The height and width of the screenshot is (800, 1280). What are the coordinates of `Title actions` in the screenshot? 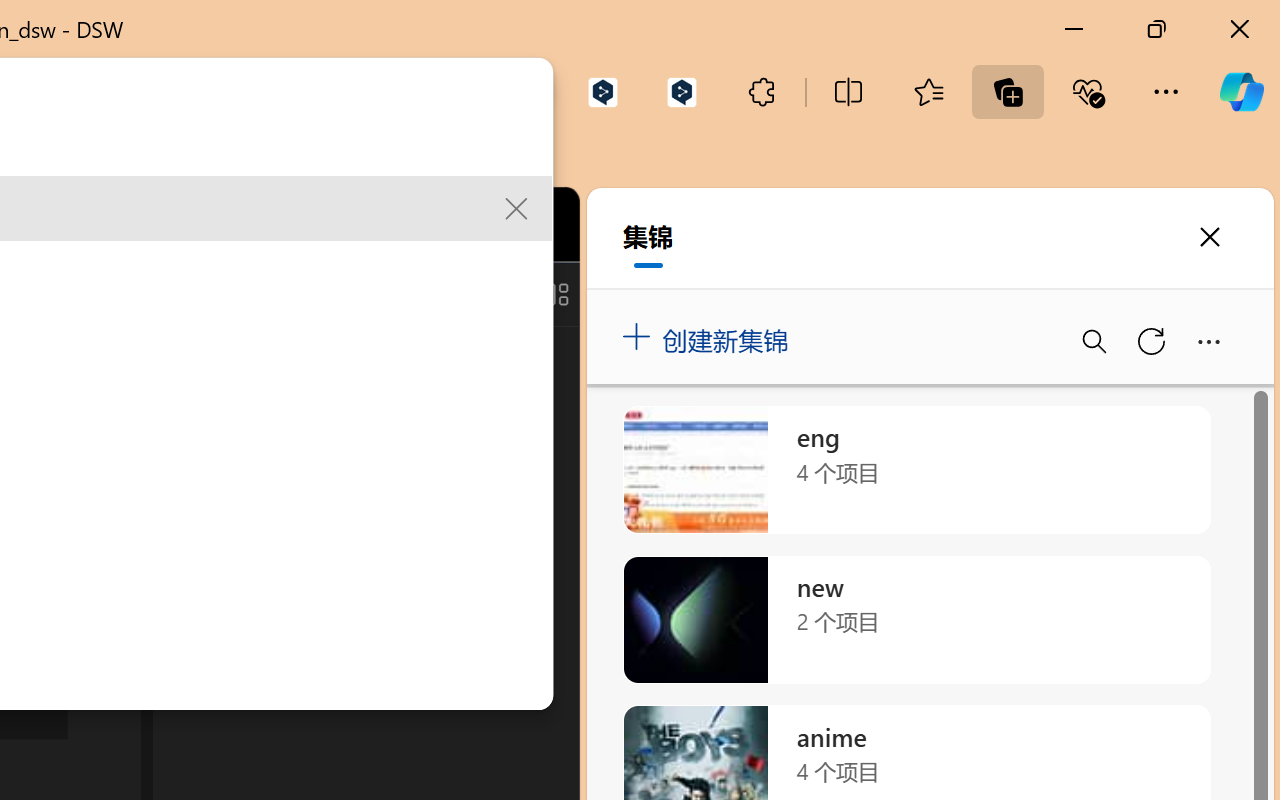 It's located at (484, 294).